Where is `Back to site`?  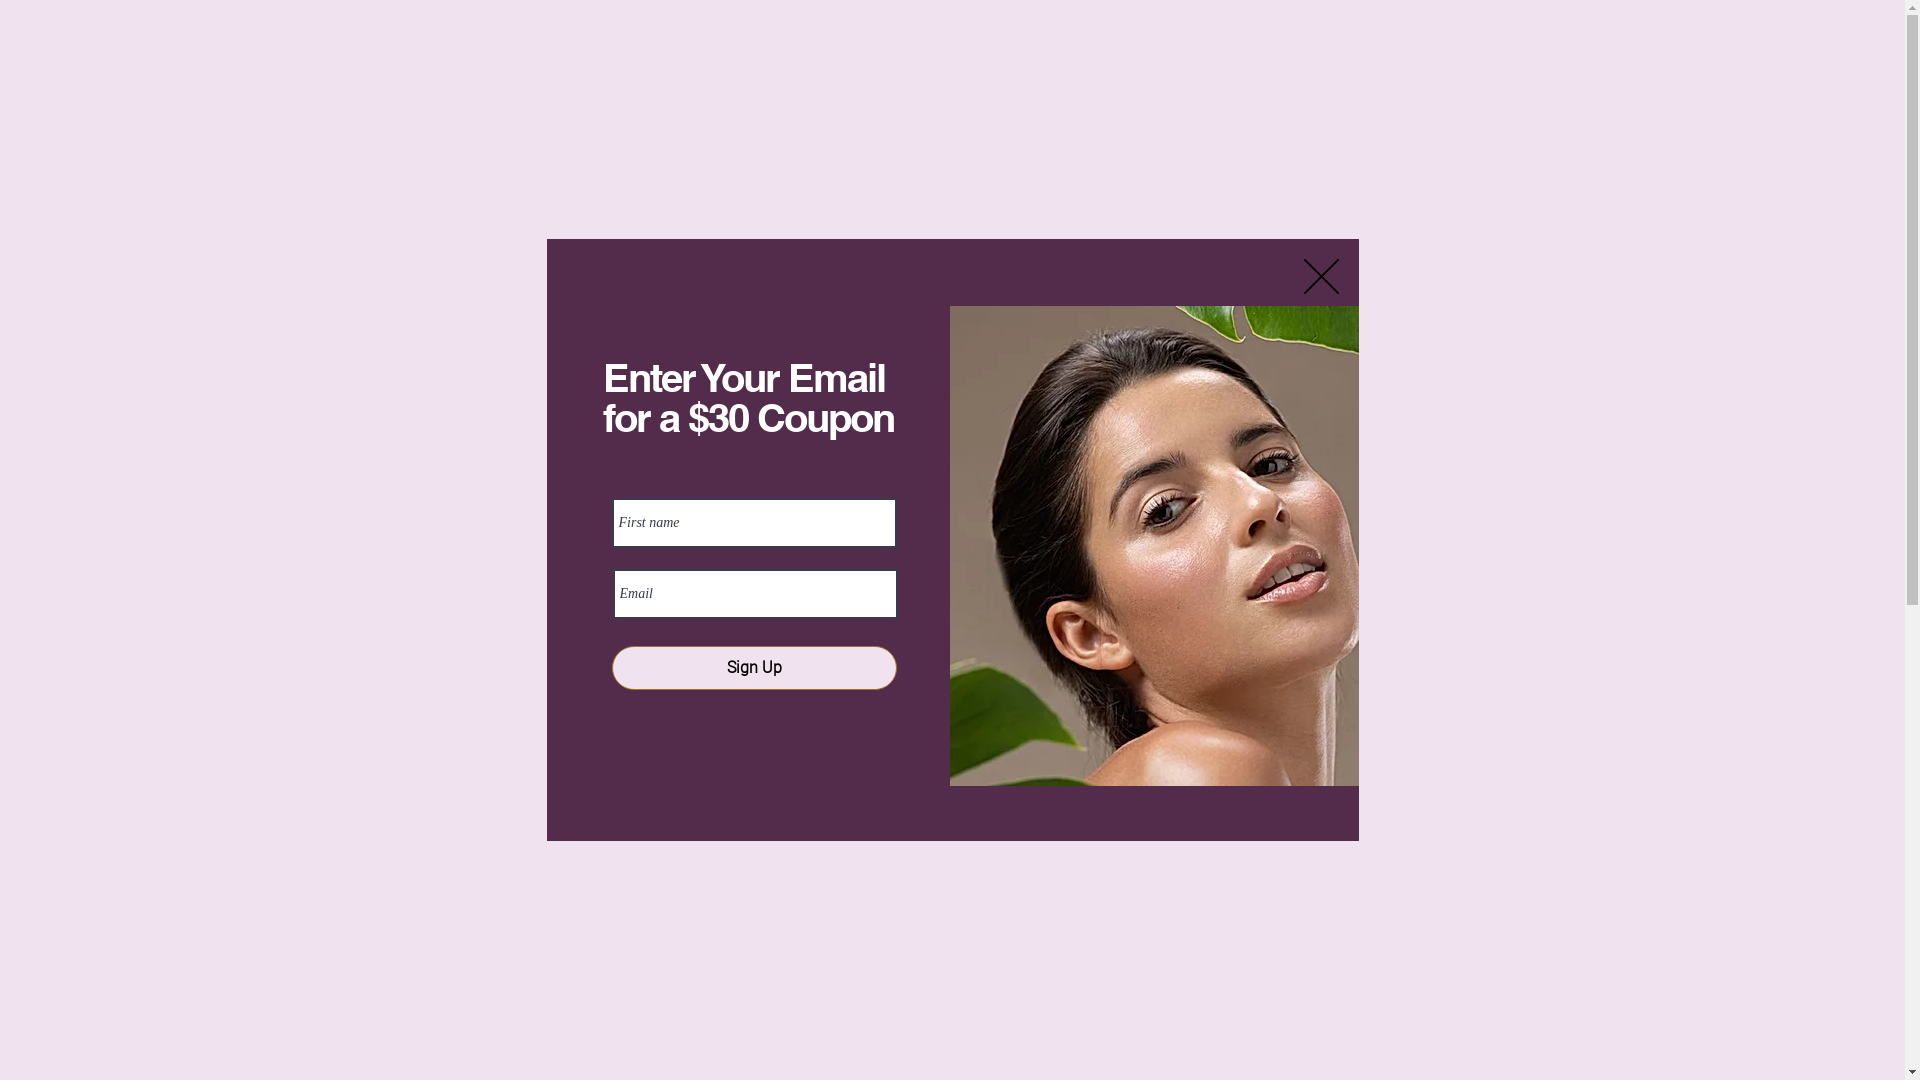 Back to site is located at coordinates (1322, 276).